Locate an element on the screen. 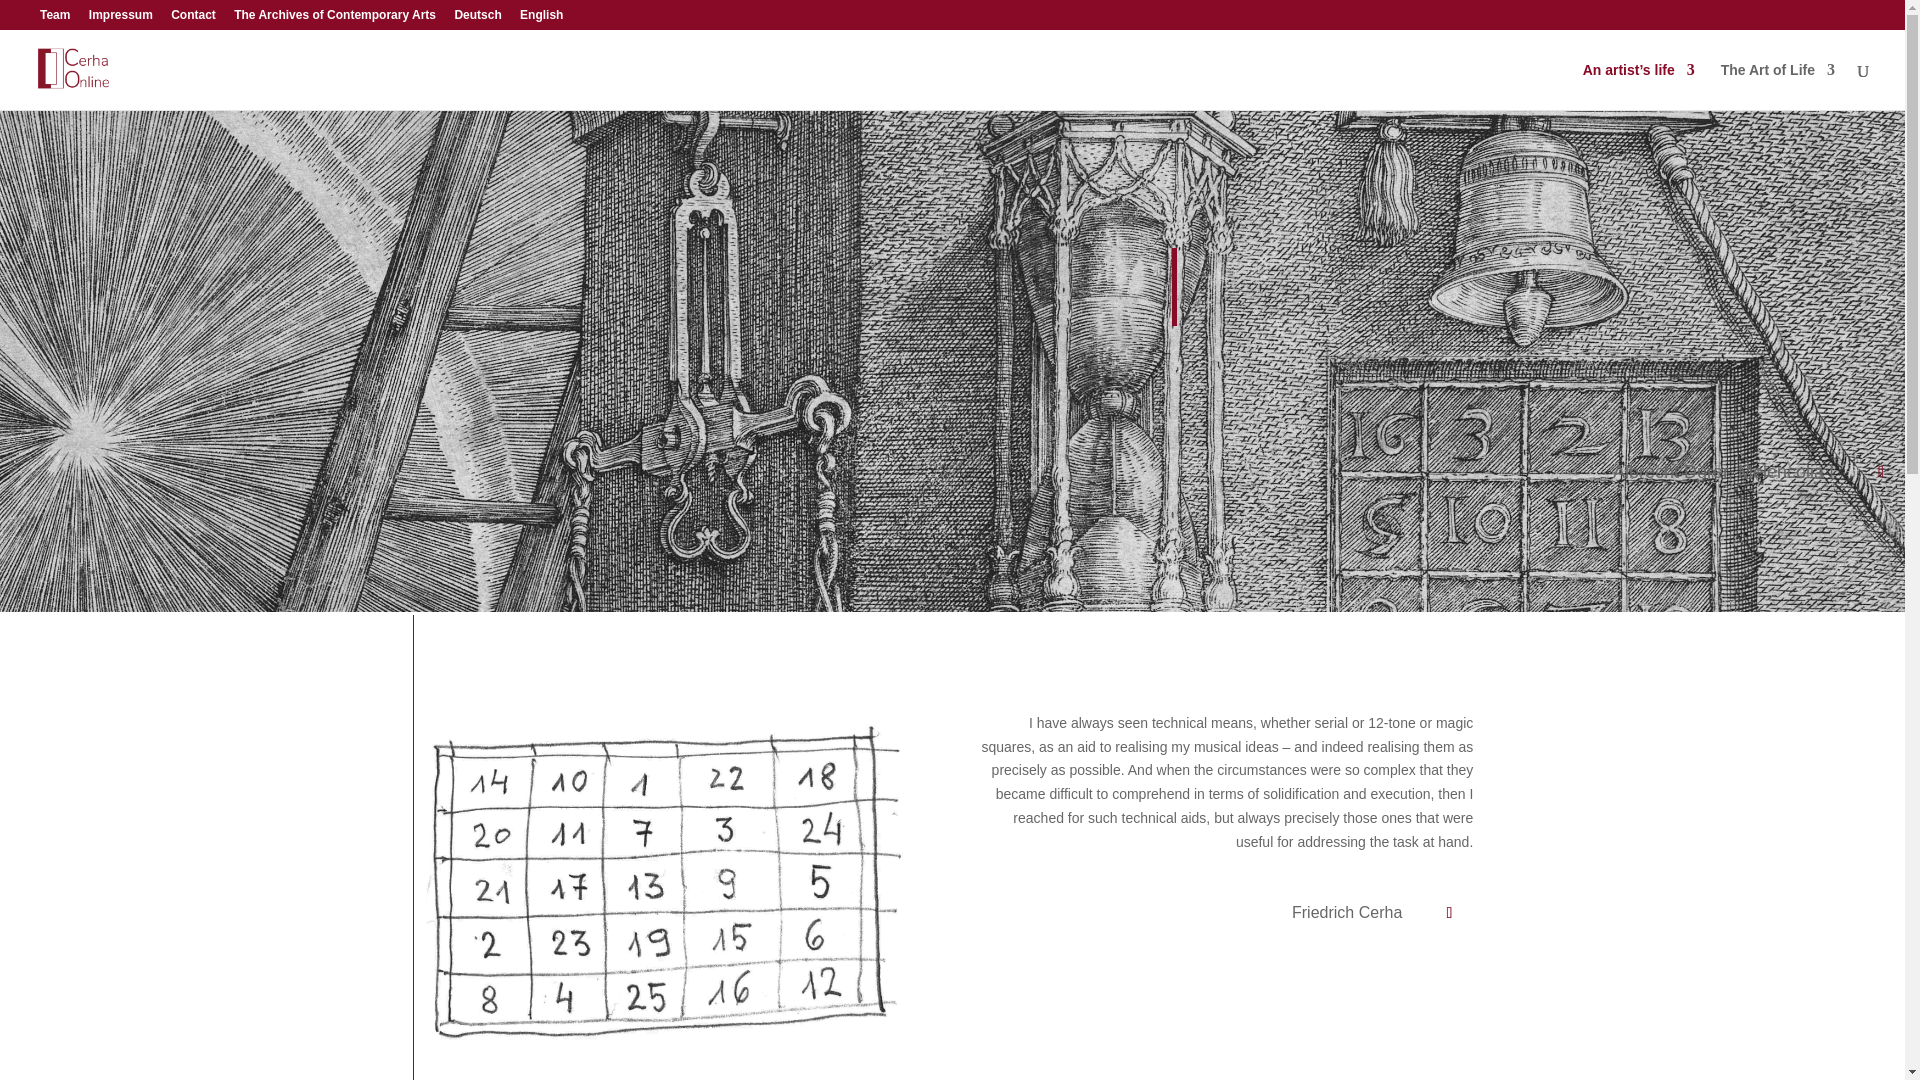  Team is located at coordinates (54, 19).